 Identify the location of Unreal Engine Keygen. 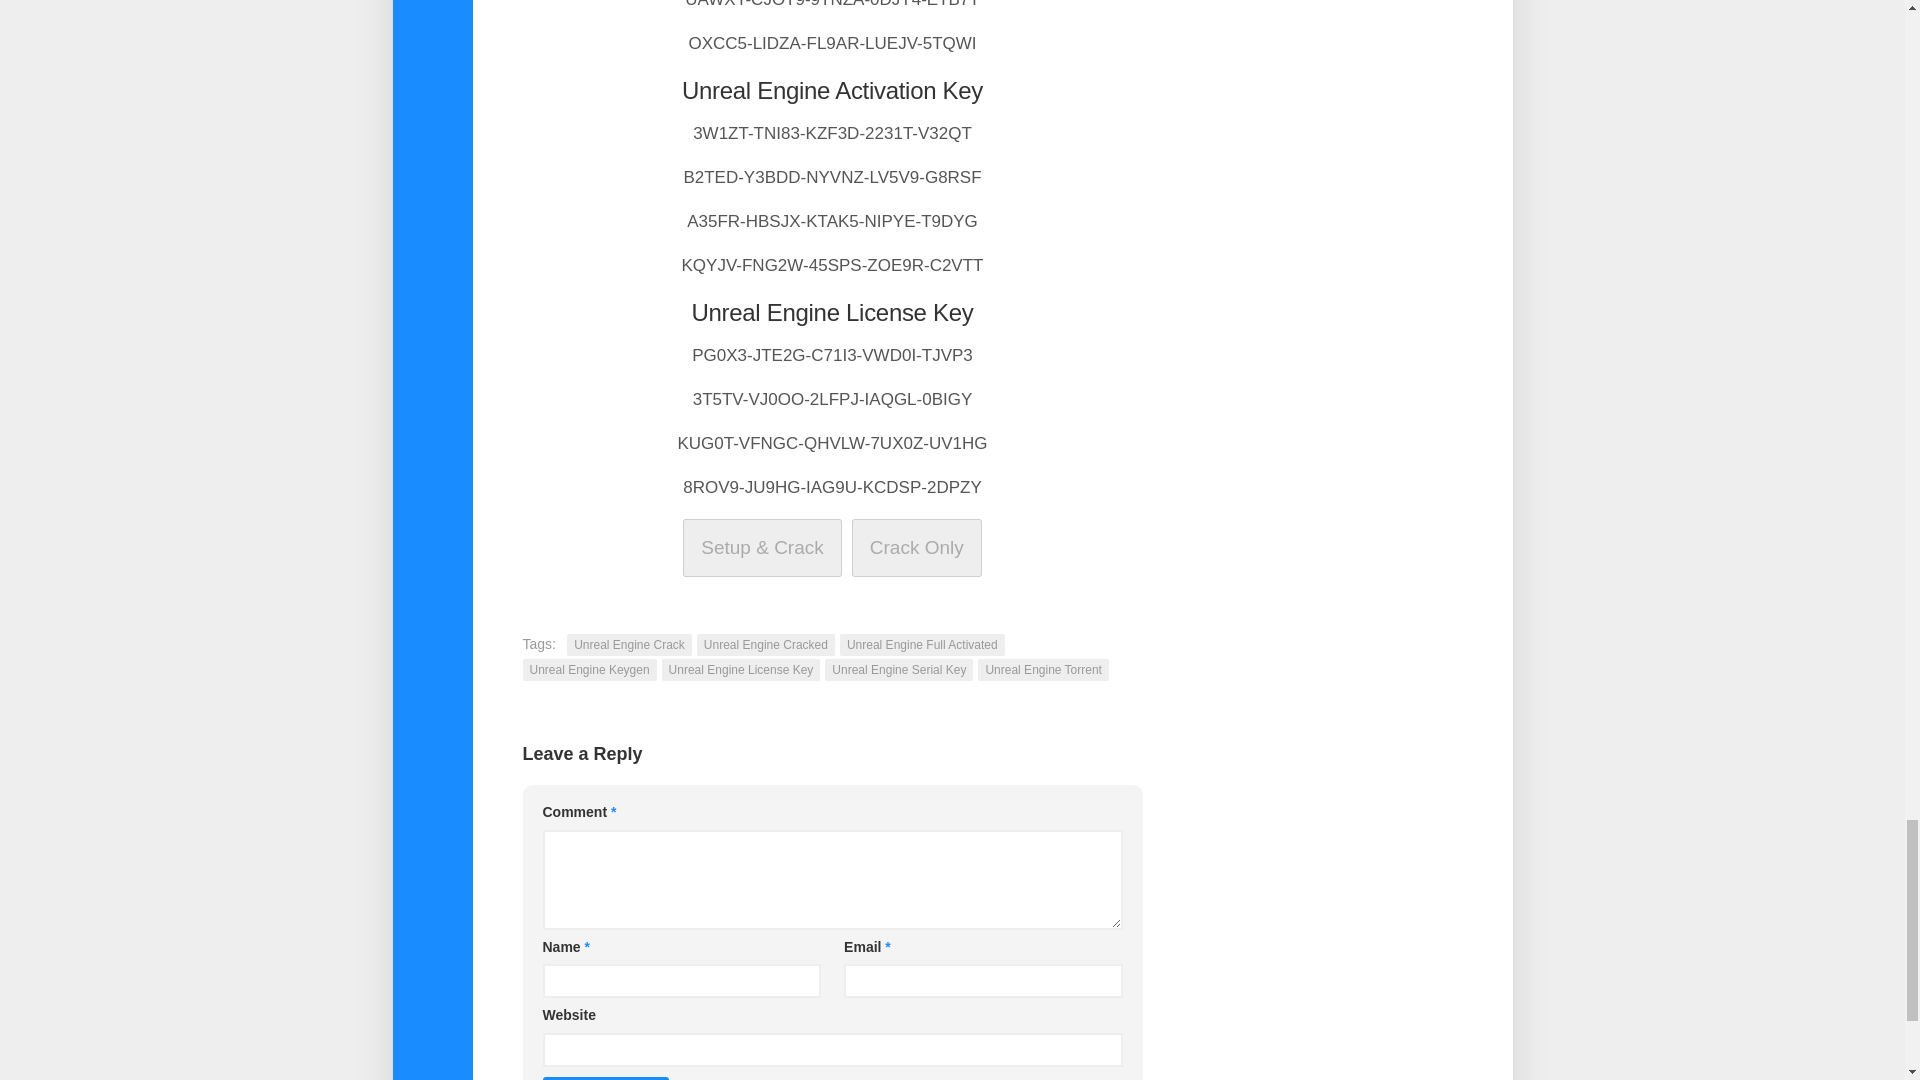
(589, 668).